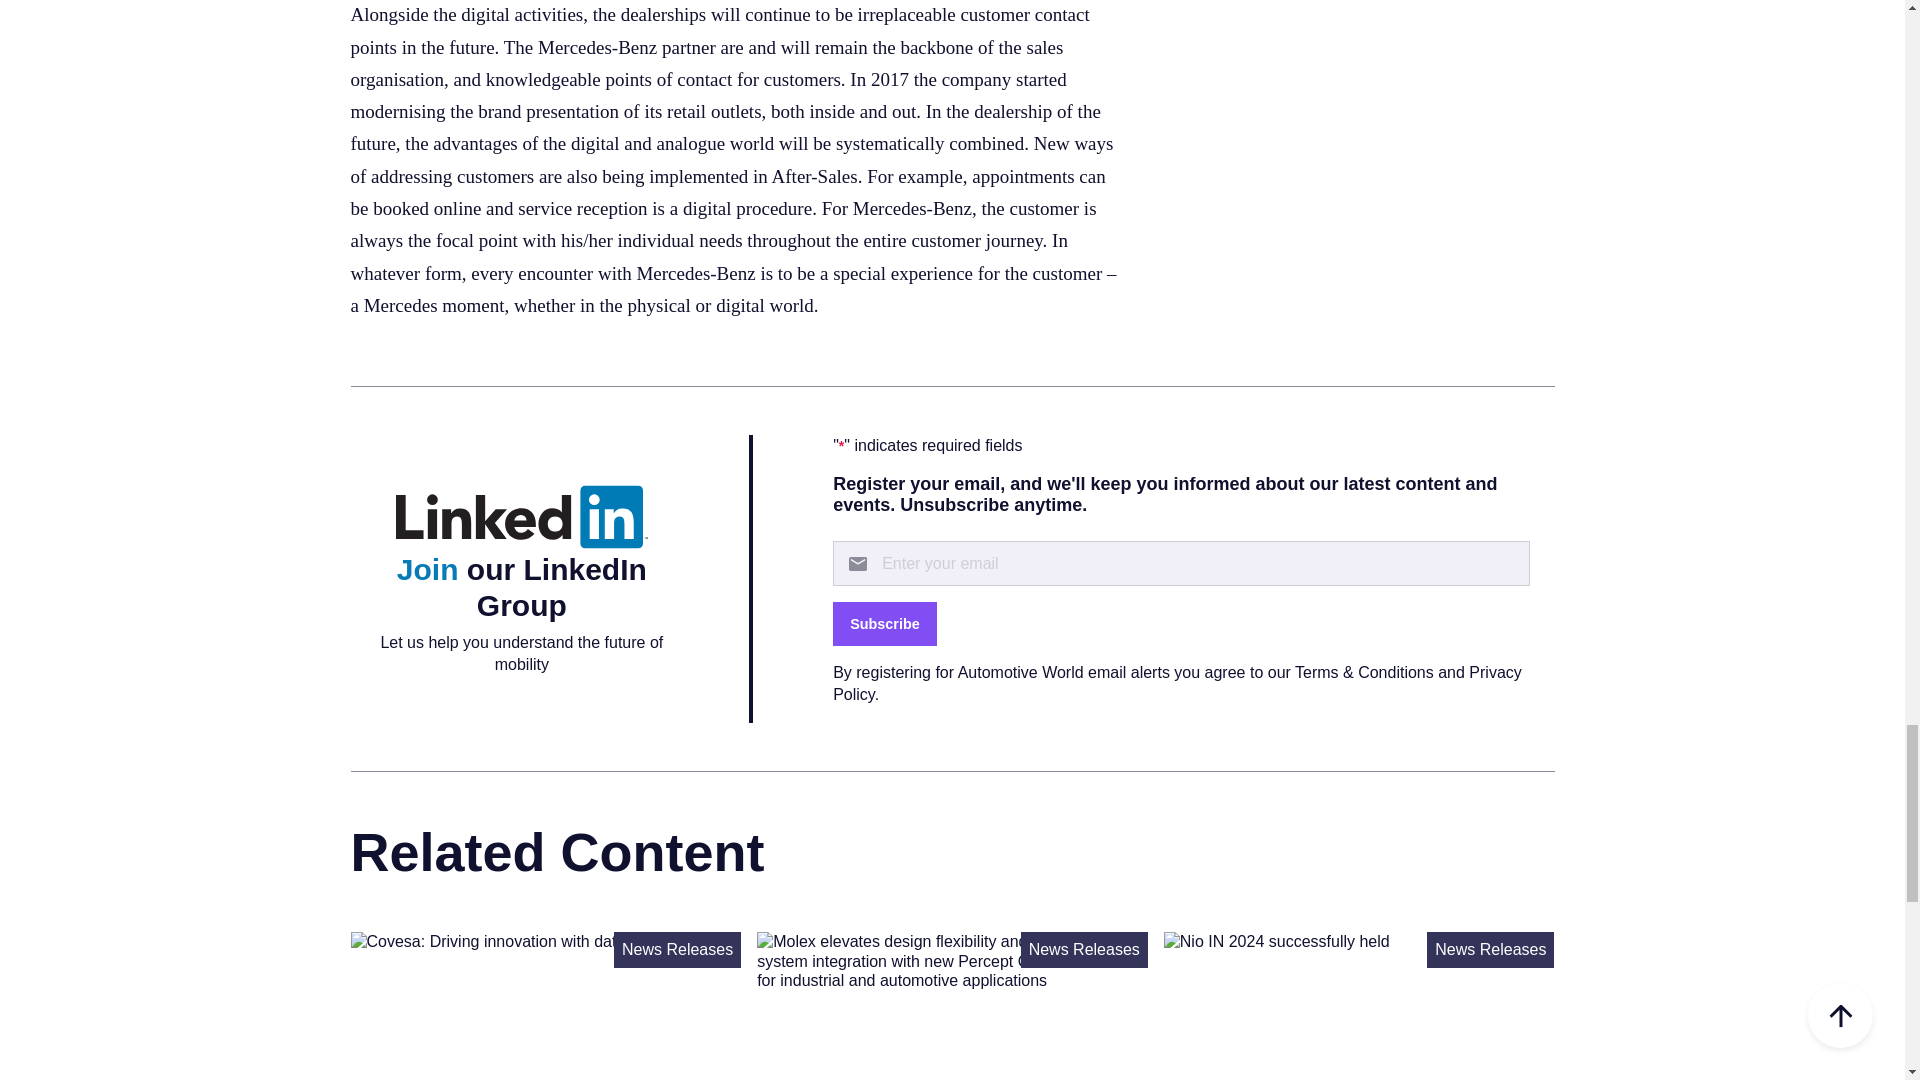 This screenshot has width=1920, height=1080. Describe the element at coordinates (884, 623) in the screenshot. I see `Subscribe` at that location.